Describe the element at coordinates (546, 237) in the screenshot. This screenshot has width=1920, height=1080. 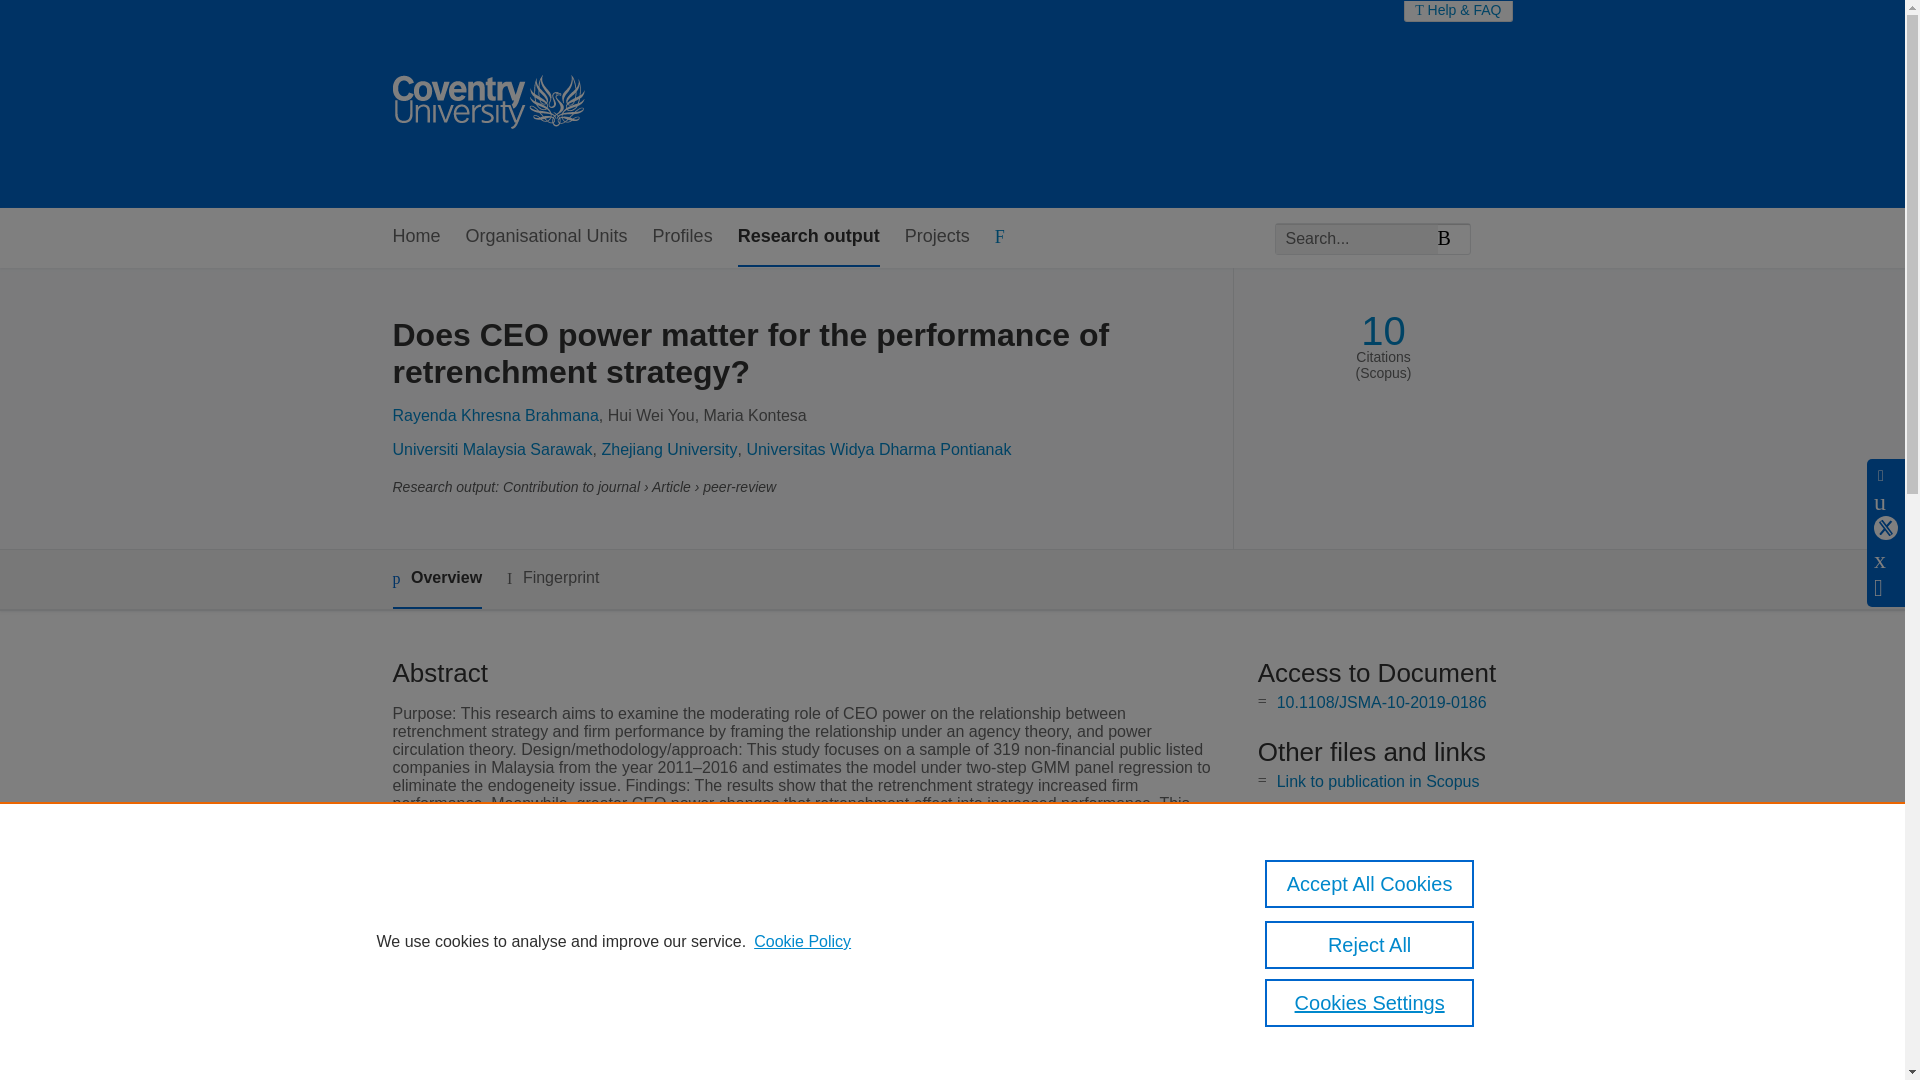
I see `Organisational Units` at that location.